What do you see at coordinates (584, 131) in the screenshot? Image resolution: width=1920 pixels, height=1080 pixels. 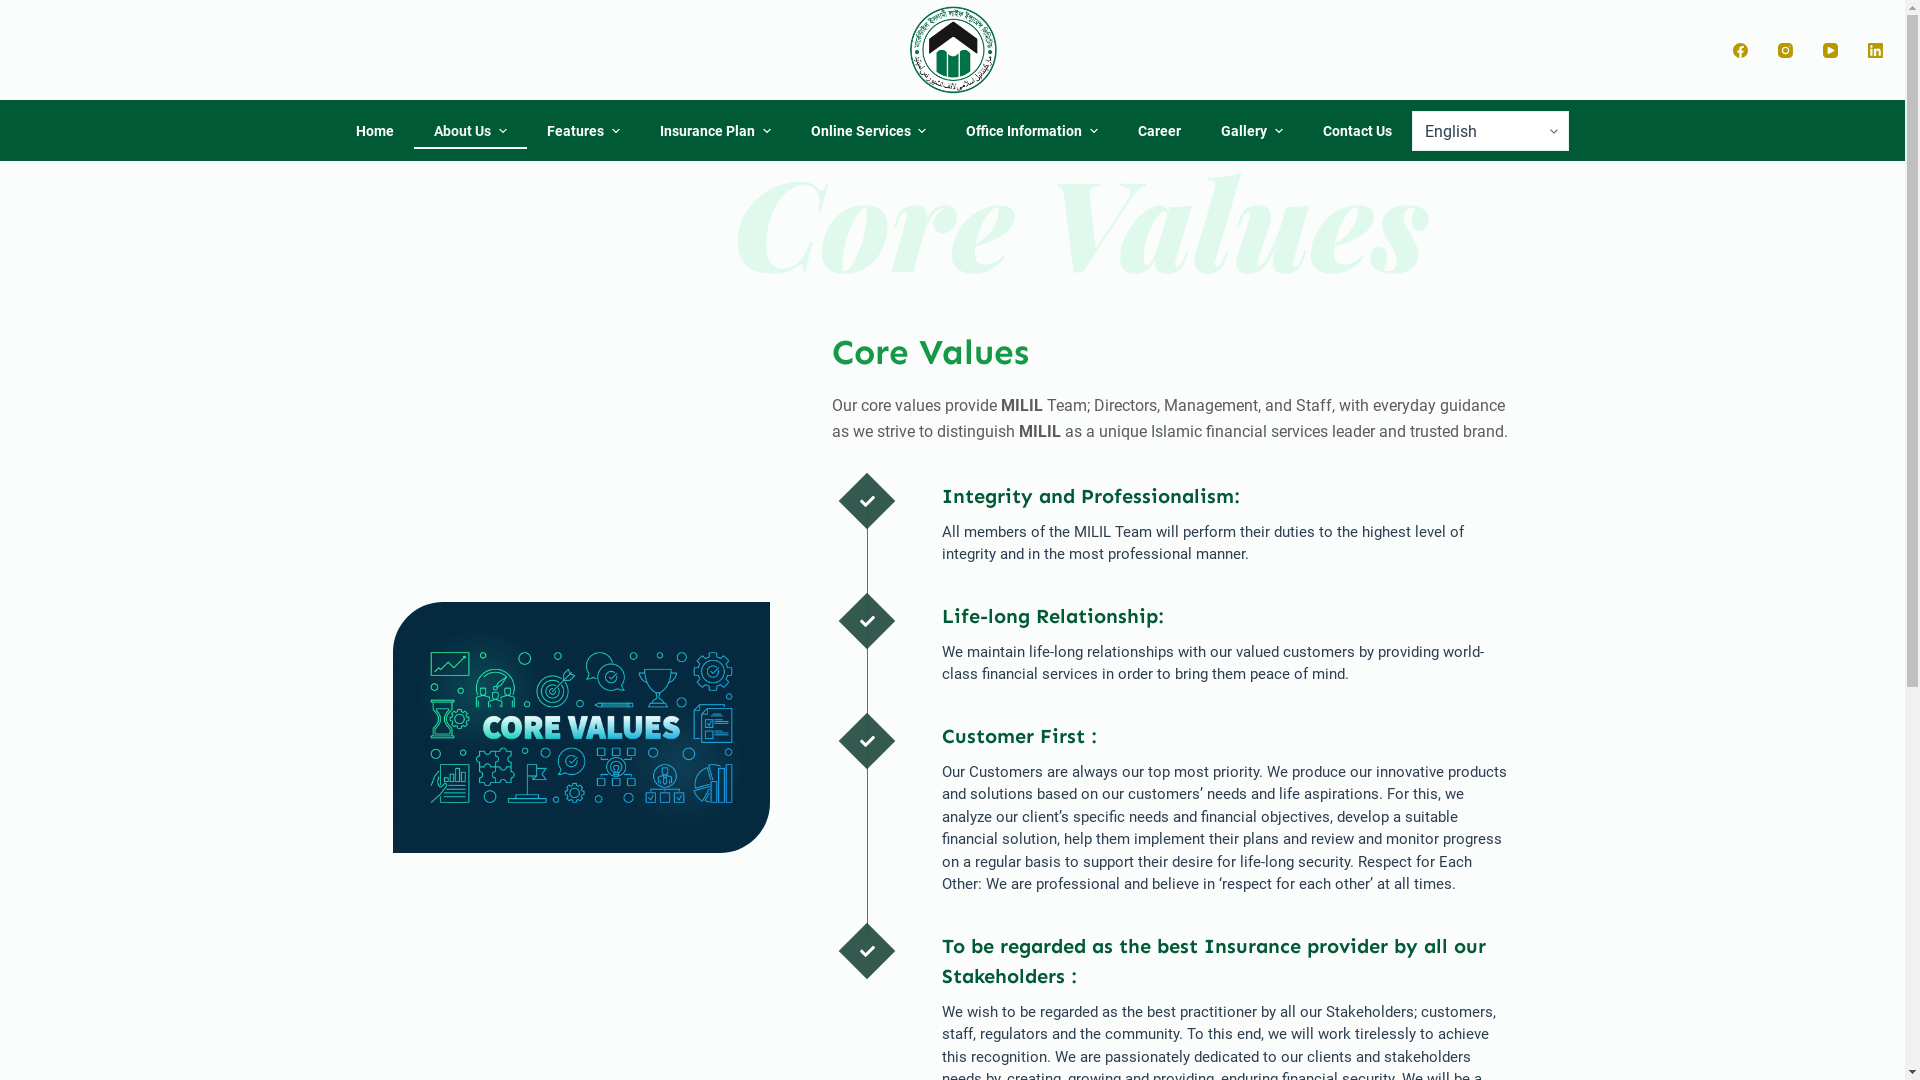 I see `Features` at bounding box center [584, 131].